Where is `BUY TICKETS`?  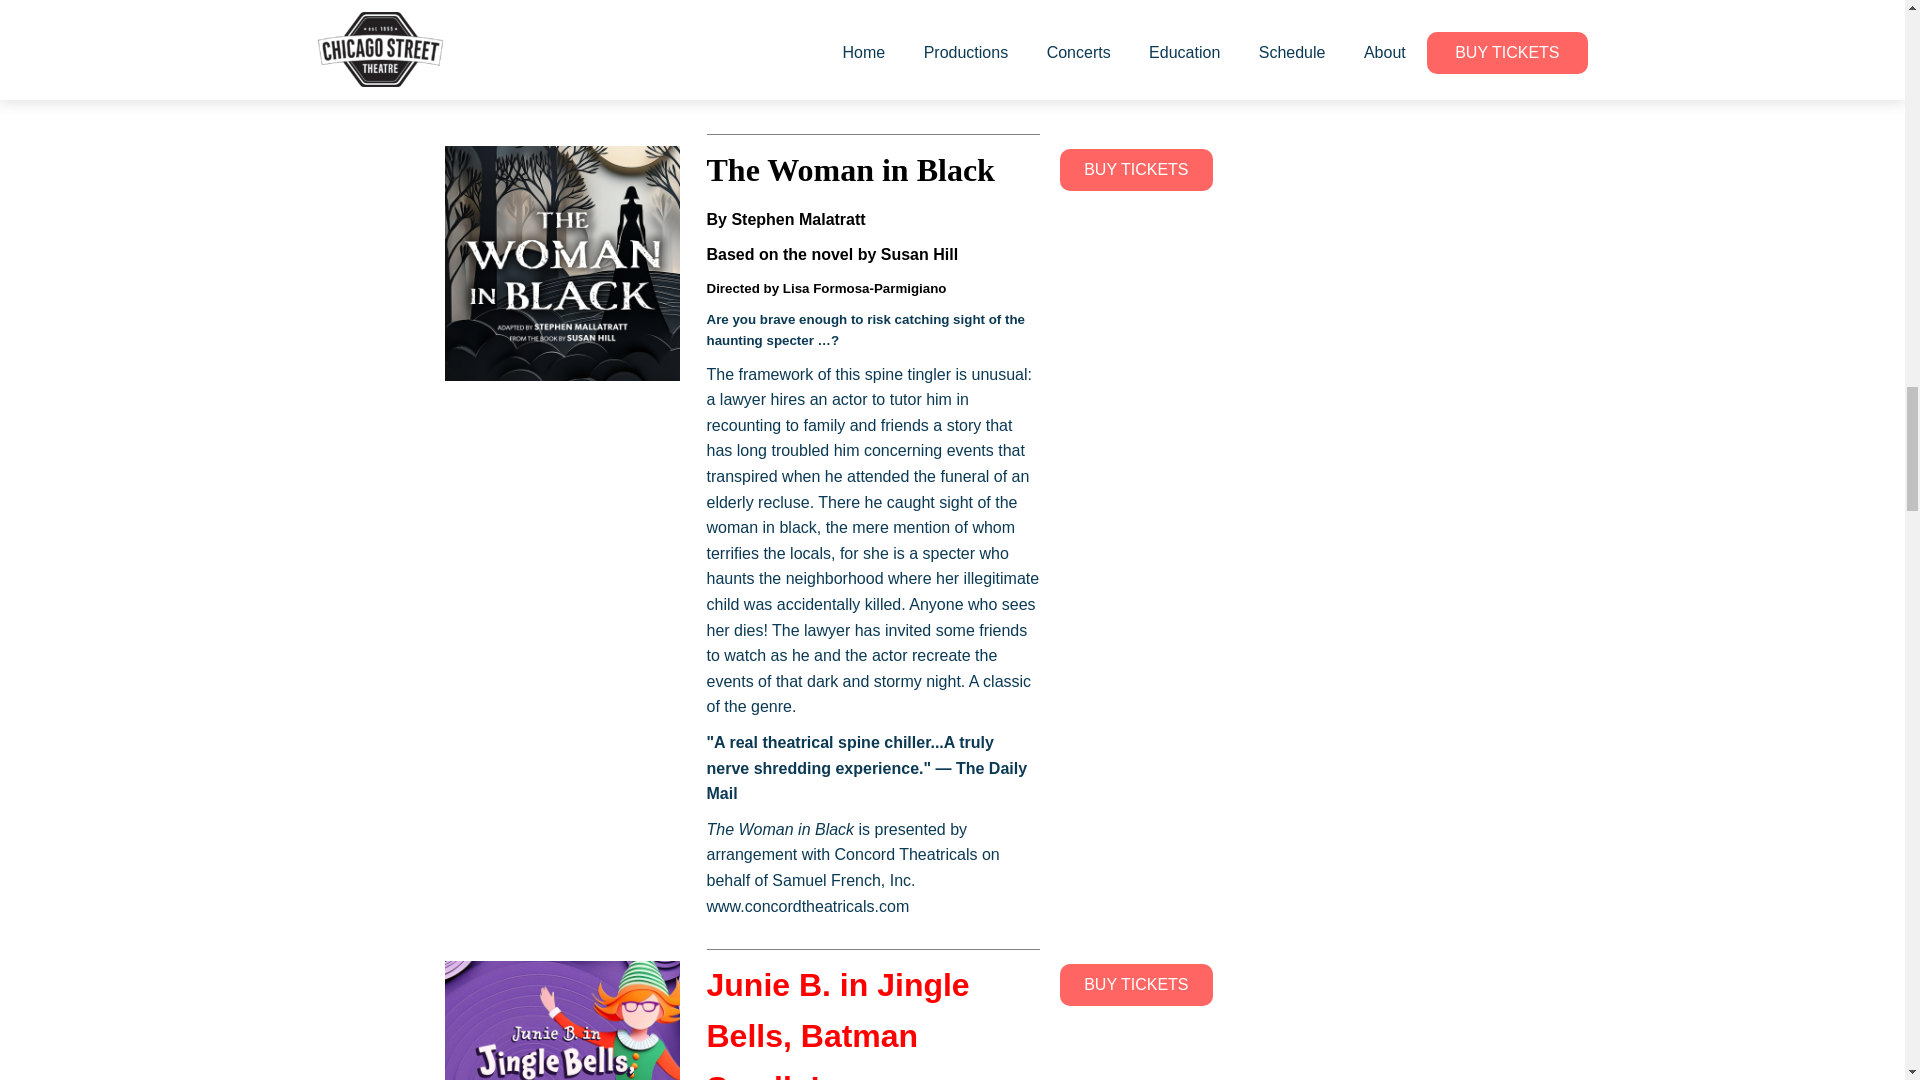
BUY TICKETS is located at coordinates (1135, 170).